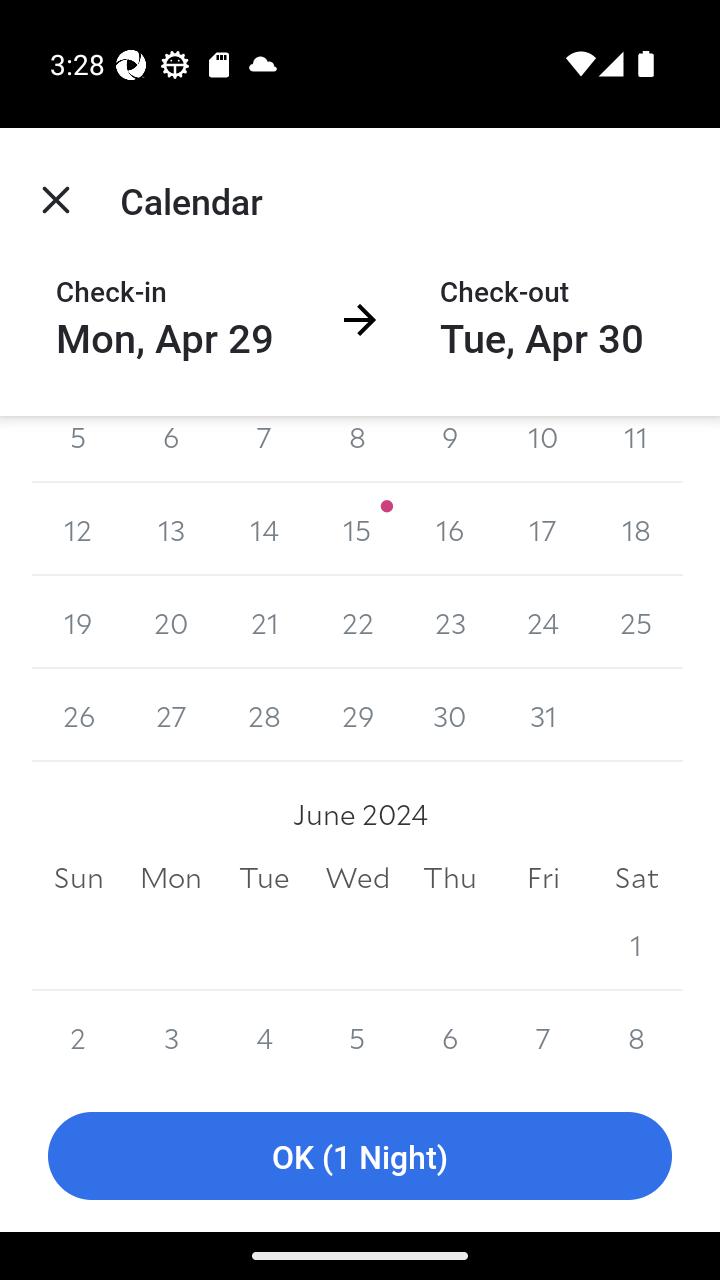  Describe the element at coordinates (450, 529) in the screenshot. I see `16 16 May 2024` at that location.